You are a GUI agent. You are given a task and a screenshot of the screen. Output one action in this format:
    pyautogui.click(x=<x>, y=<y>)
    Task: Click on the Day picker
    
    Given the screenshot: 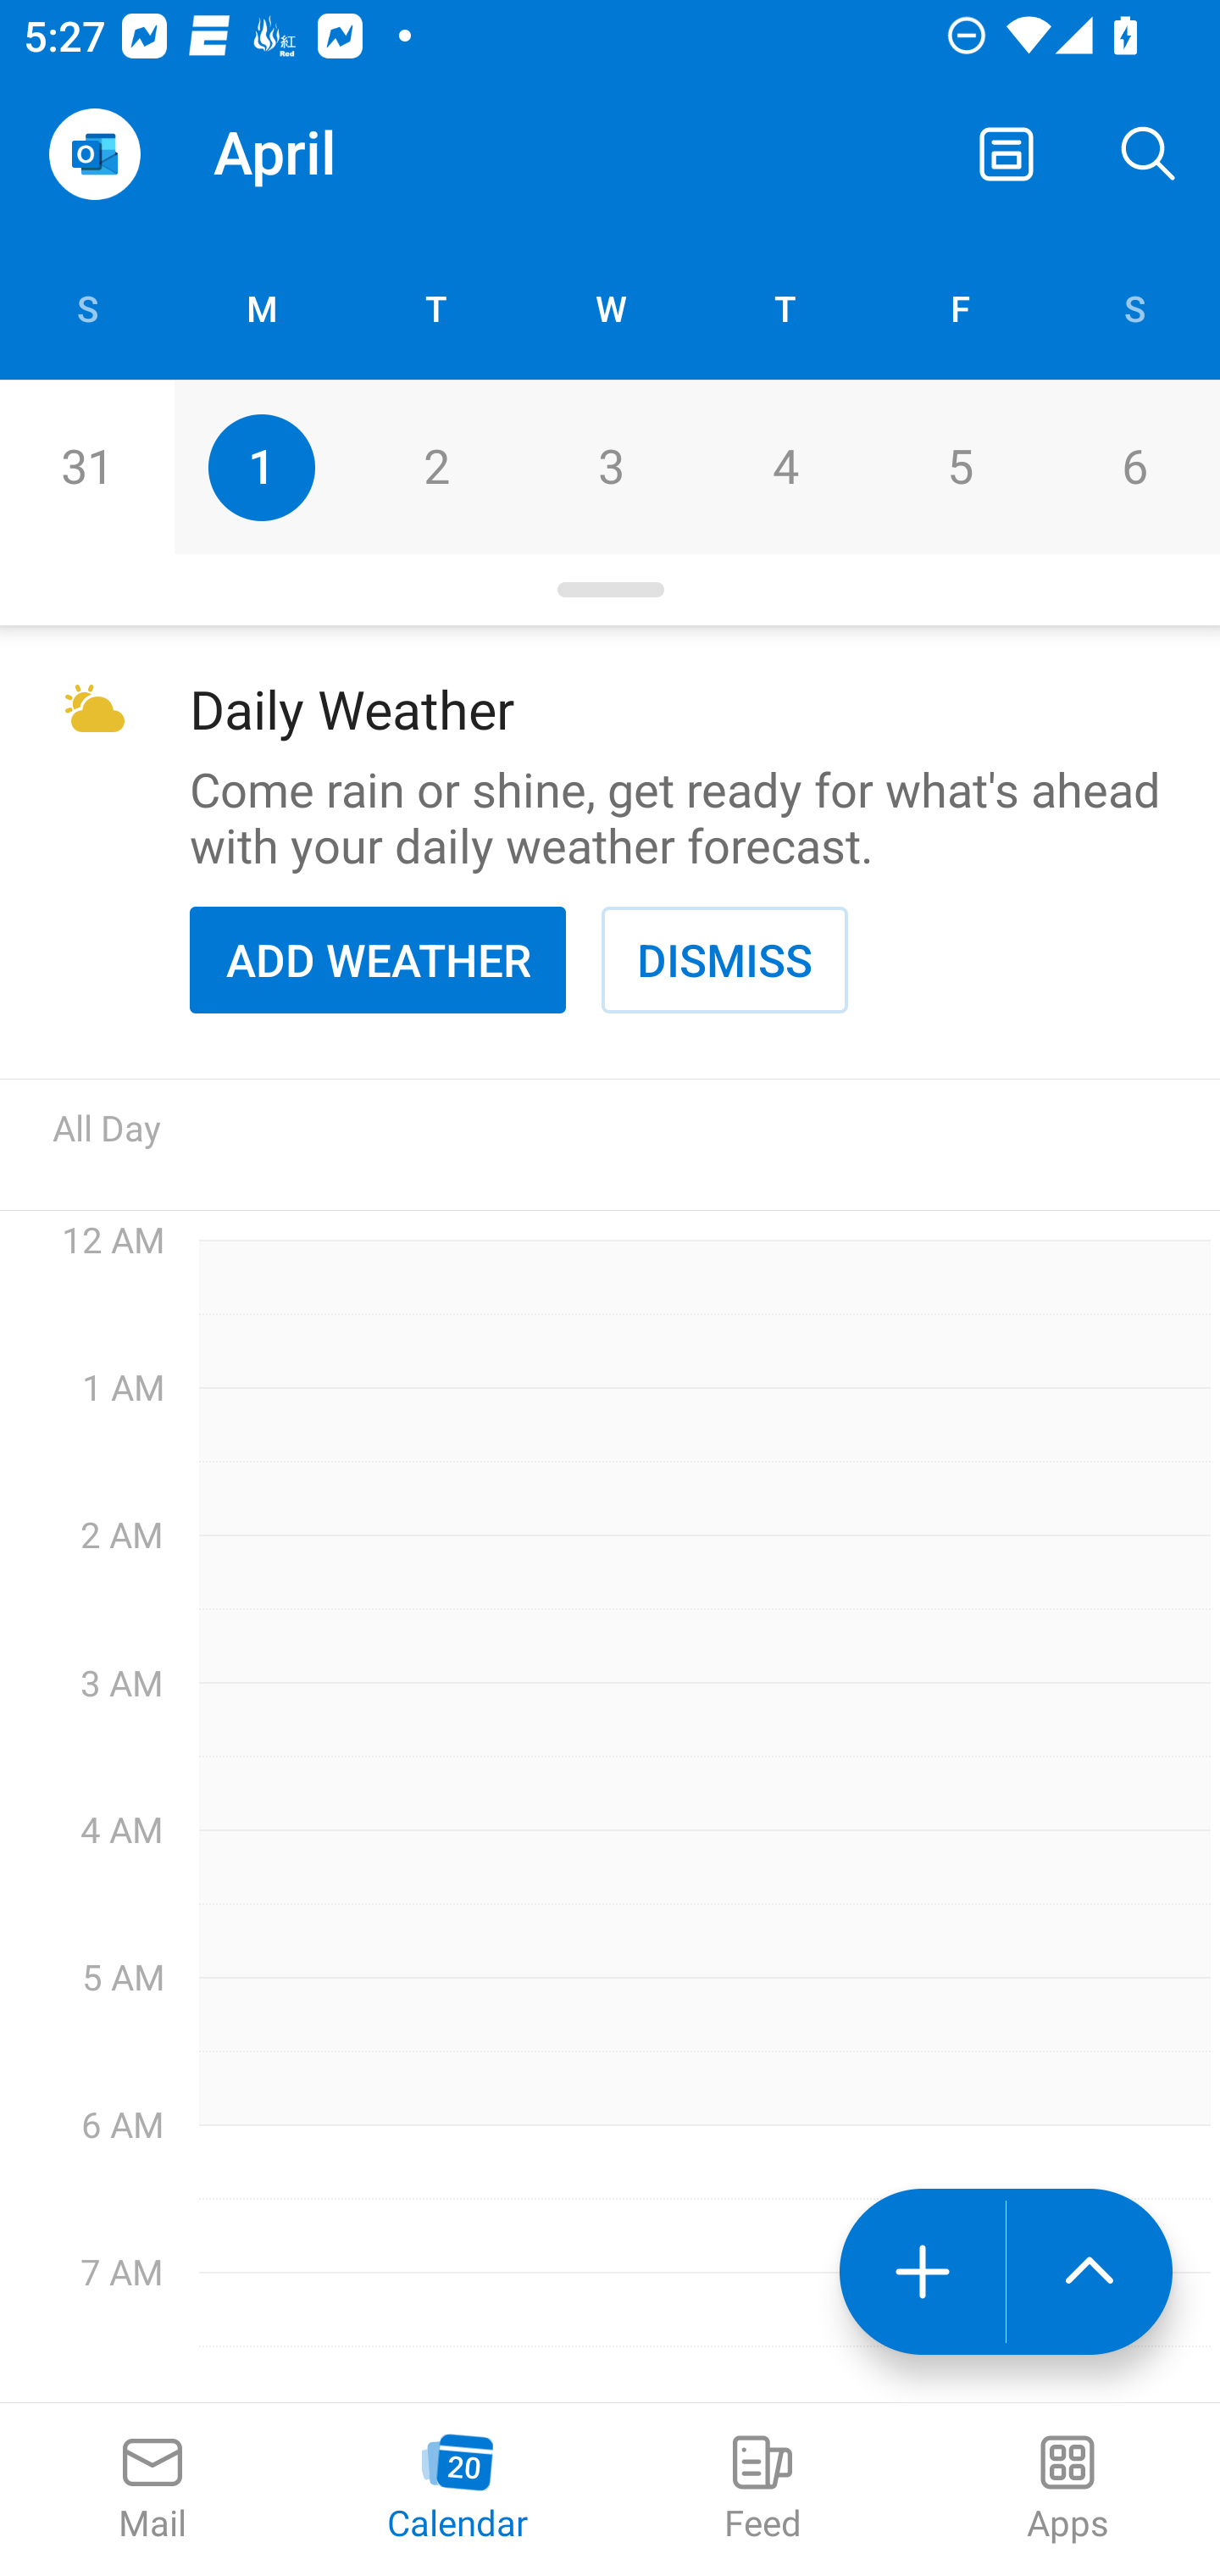 What is the action you would take?
    pyautogui.click(x=610, y=590)
    